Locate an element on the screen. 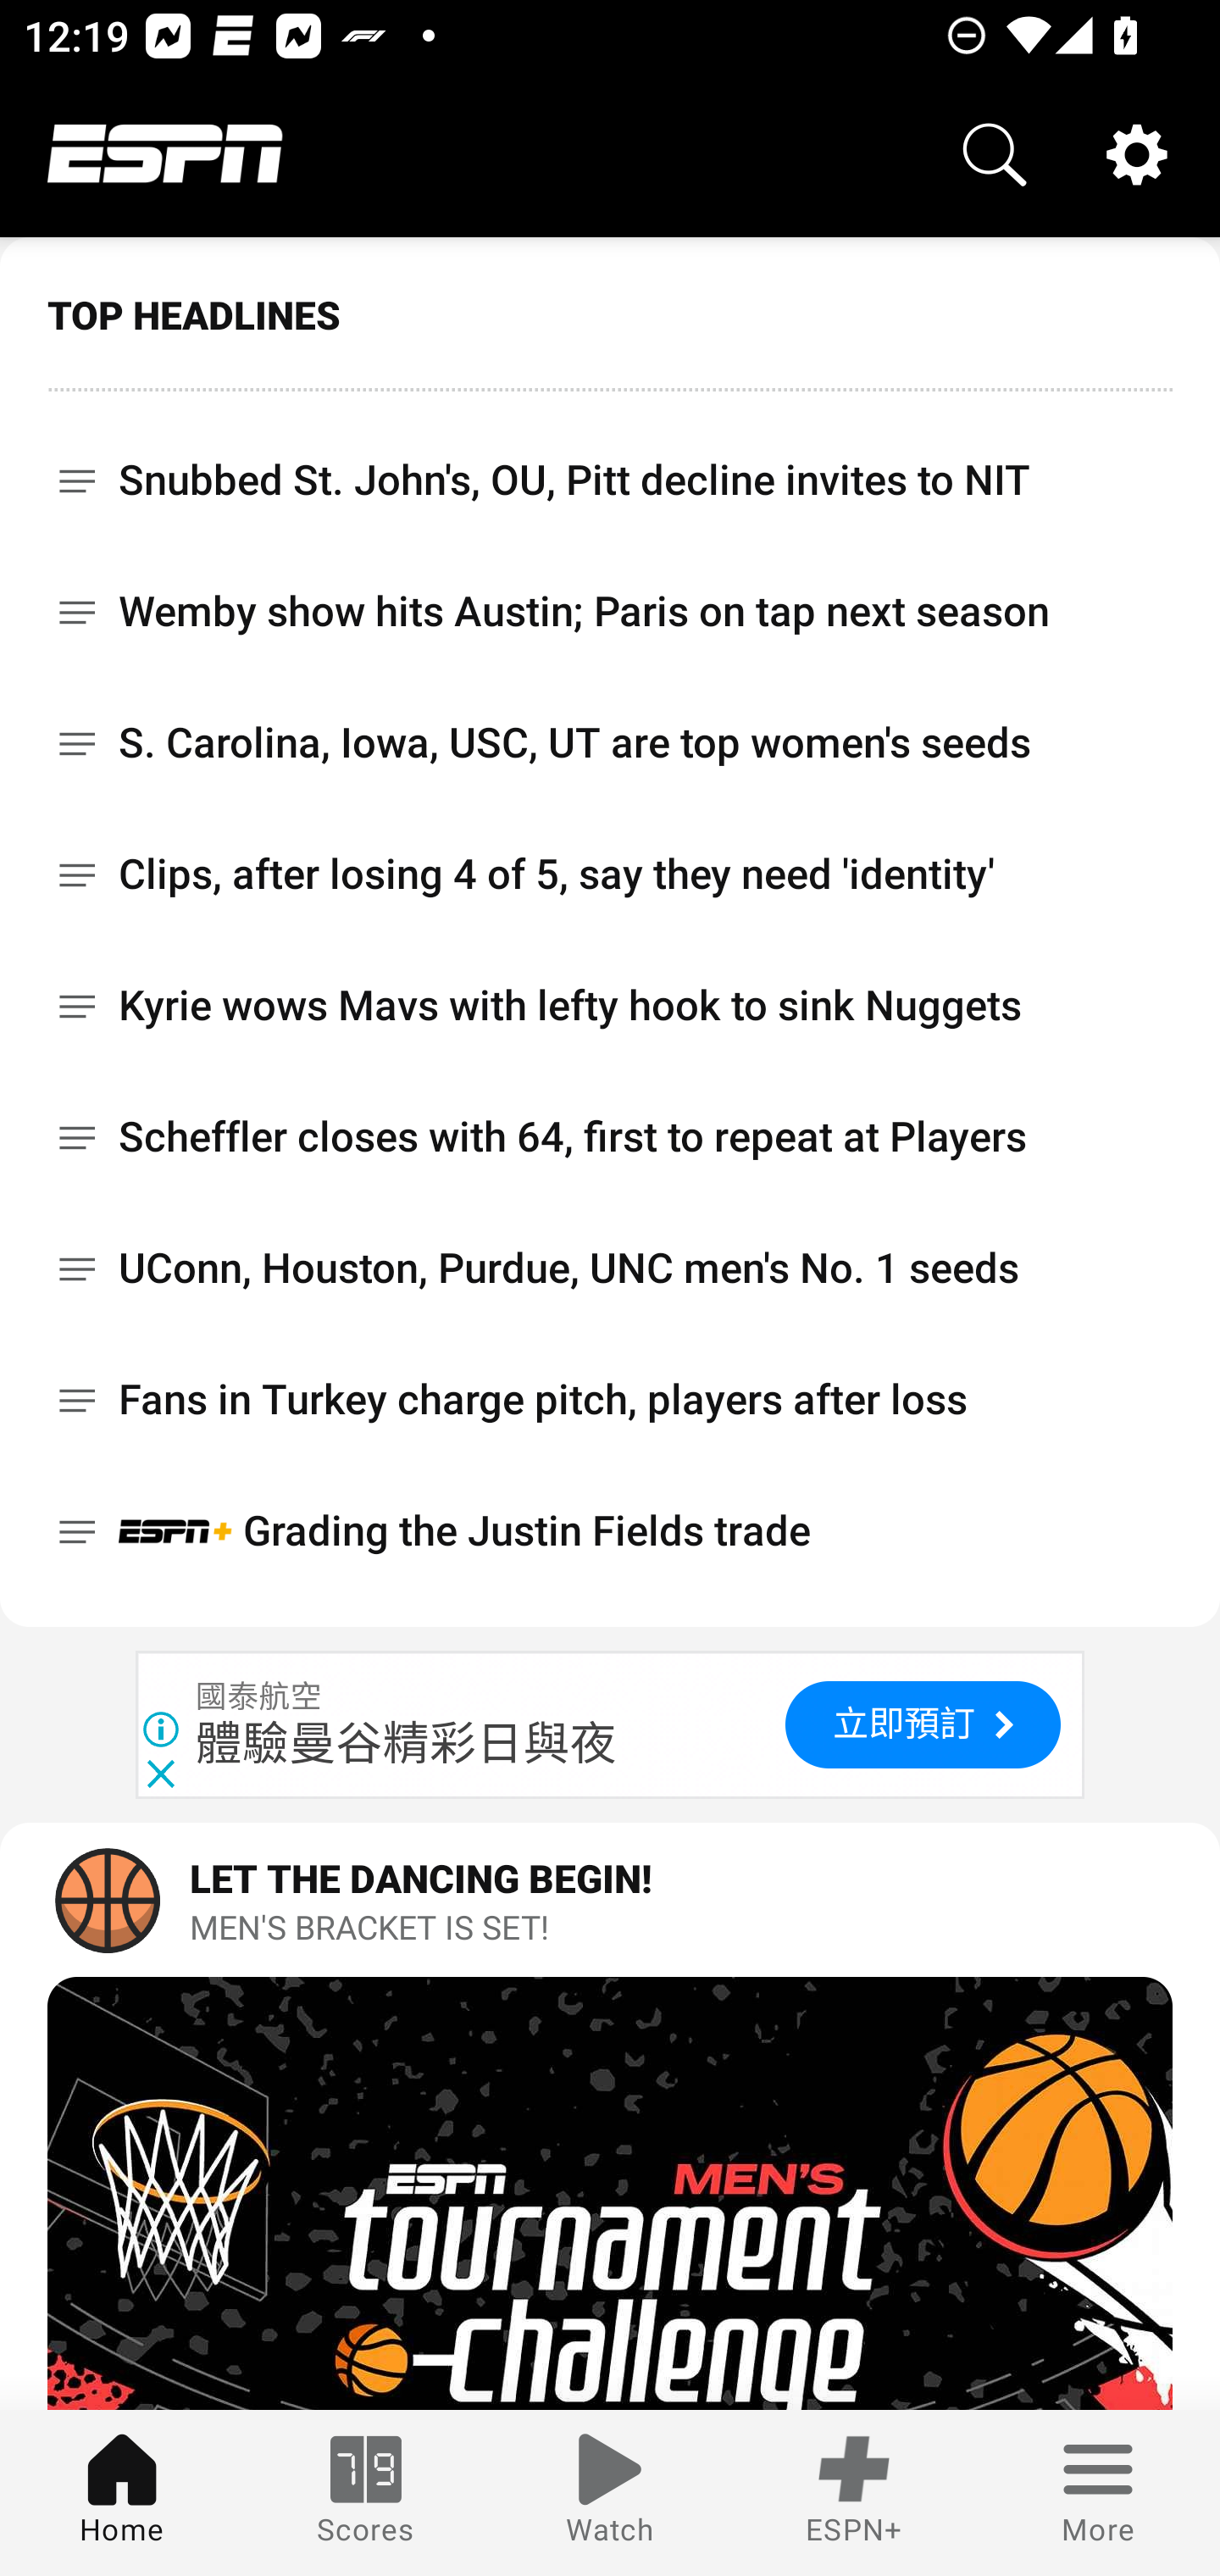 This screenshot has height=2576, width=1220.  Fans in Turkey charge pitch, players after loss is located at coordinates (610, 1400).